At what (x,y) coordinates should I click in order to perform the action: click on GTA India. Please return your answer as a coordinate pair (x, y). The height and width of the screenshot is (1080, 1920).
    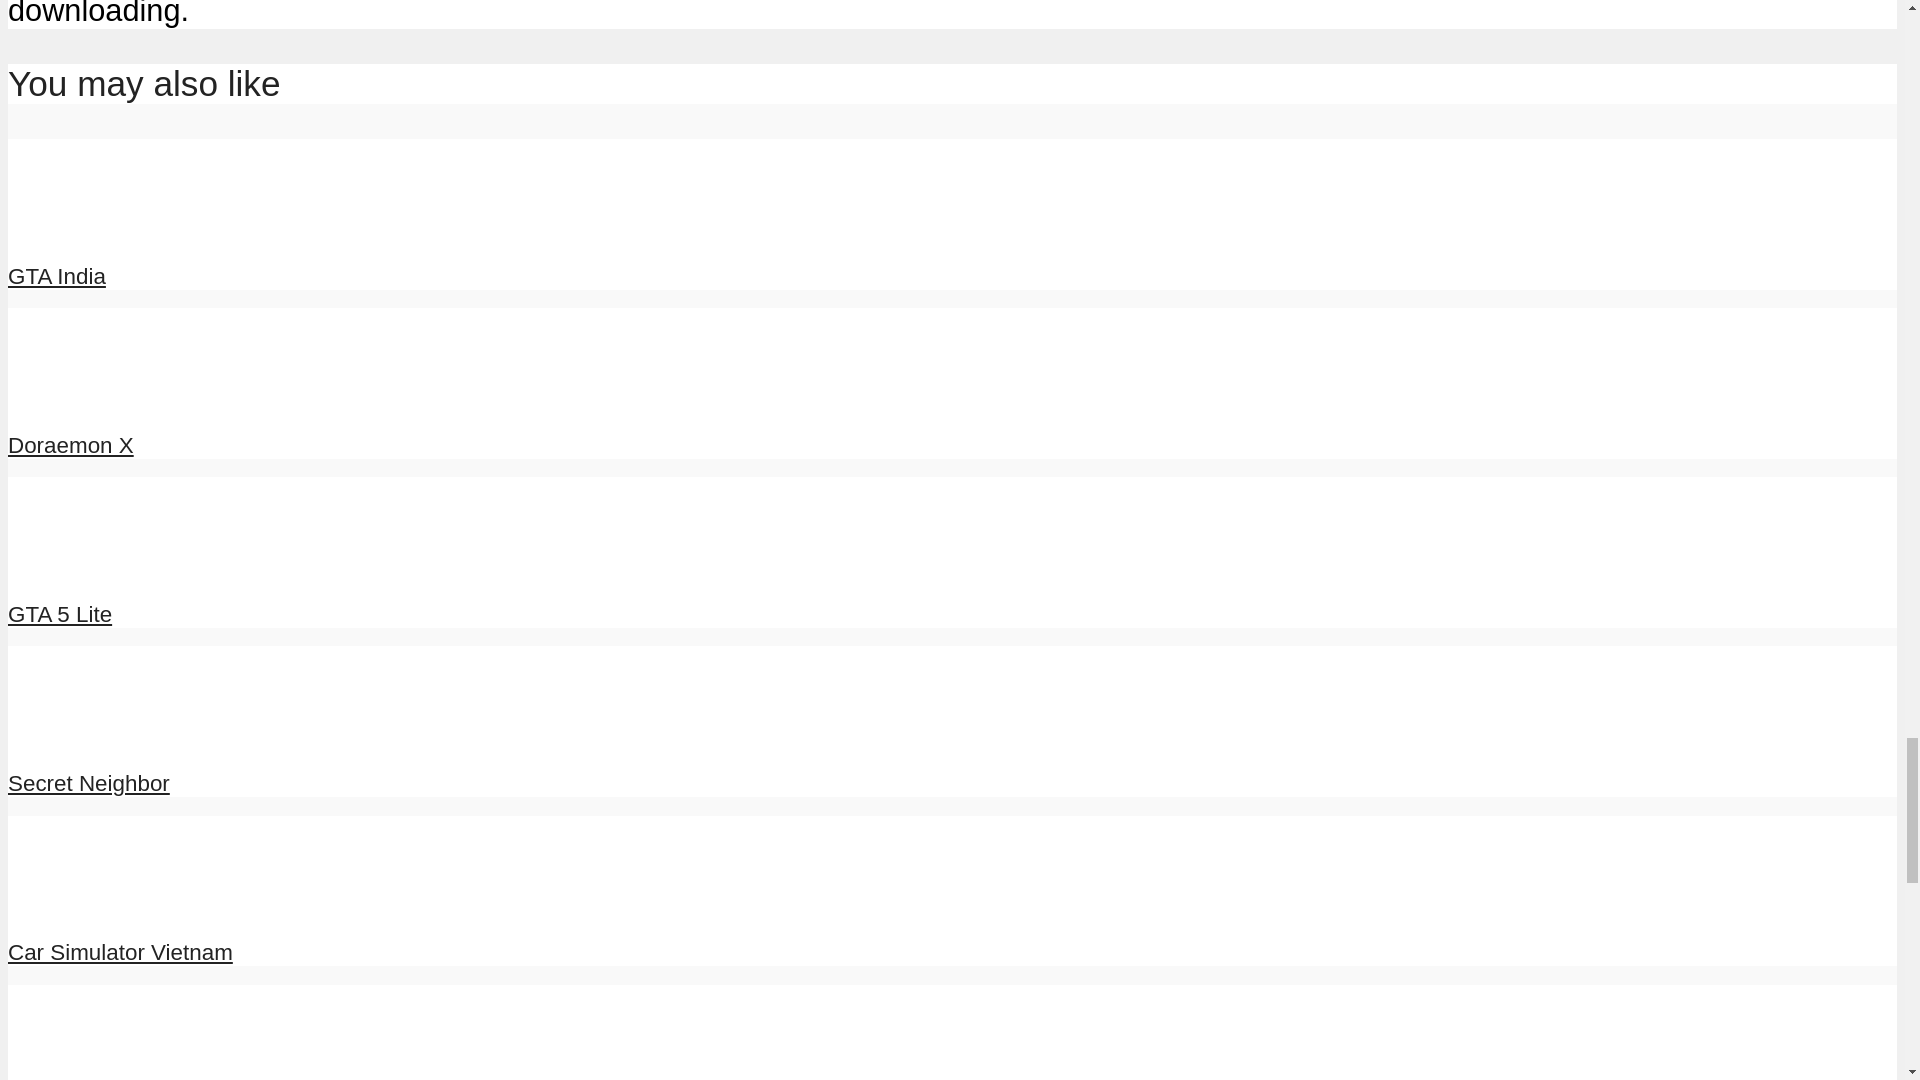
    Looking at the image, I should click on (56, 276).